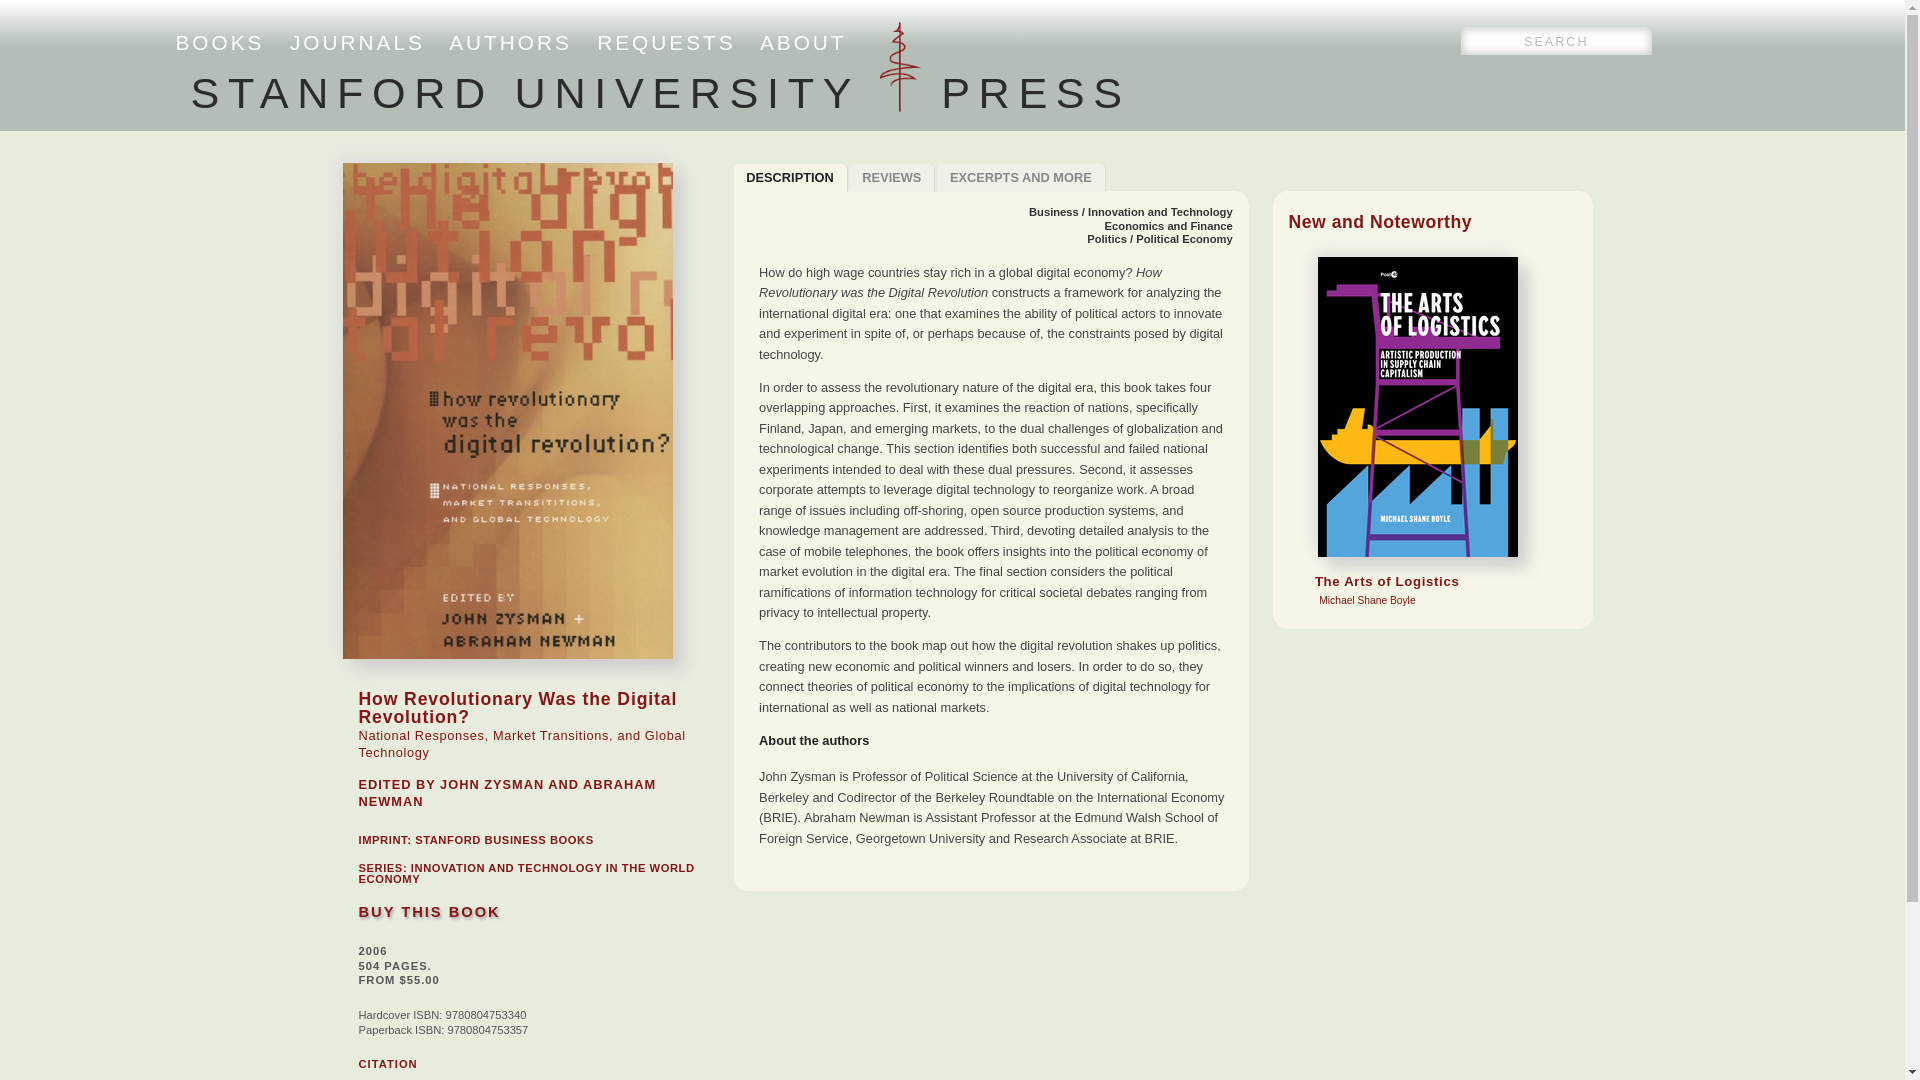 This screenshot has width=1920, height=1080. What do you see at coordinates (428, 912) in the screenshot?
I see `STANFORD UNIVERSITY PRESS` at bounding box center [428, 912].